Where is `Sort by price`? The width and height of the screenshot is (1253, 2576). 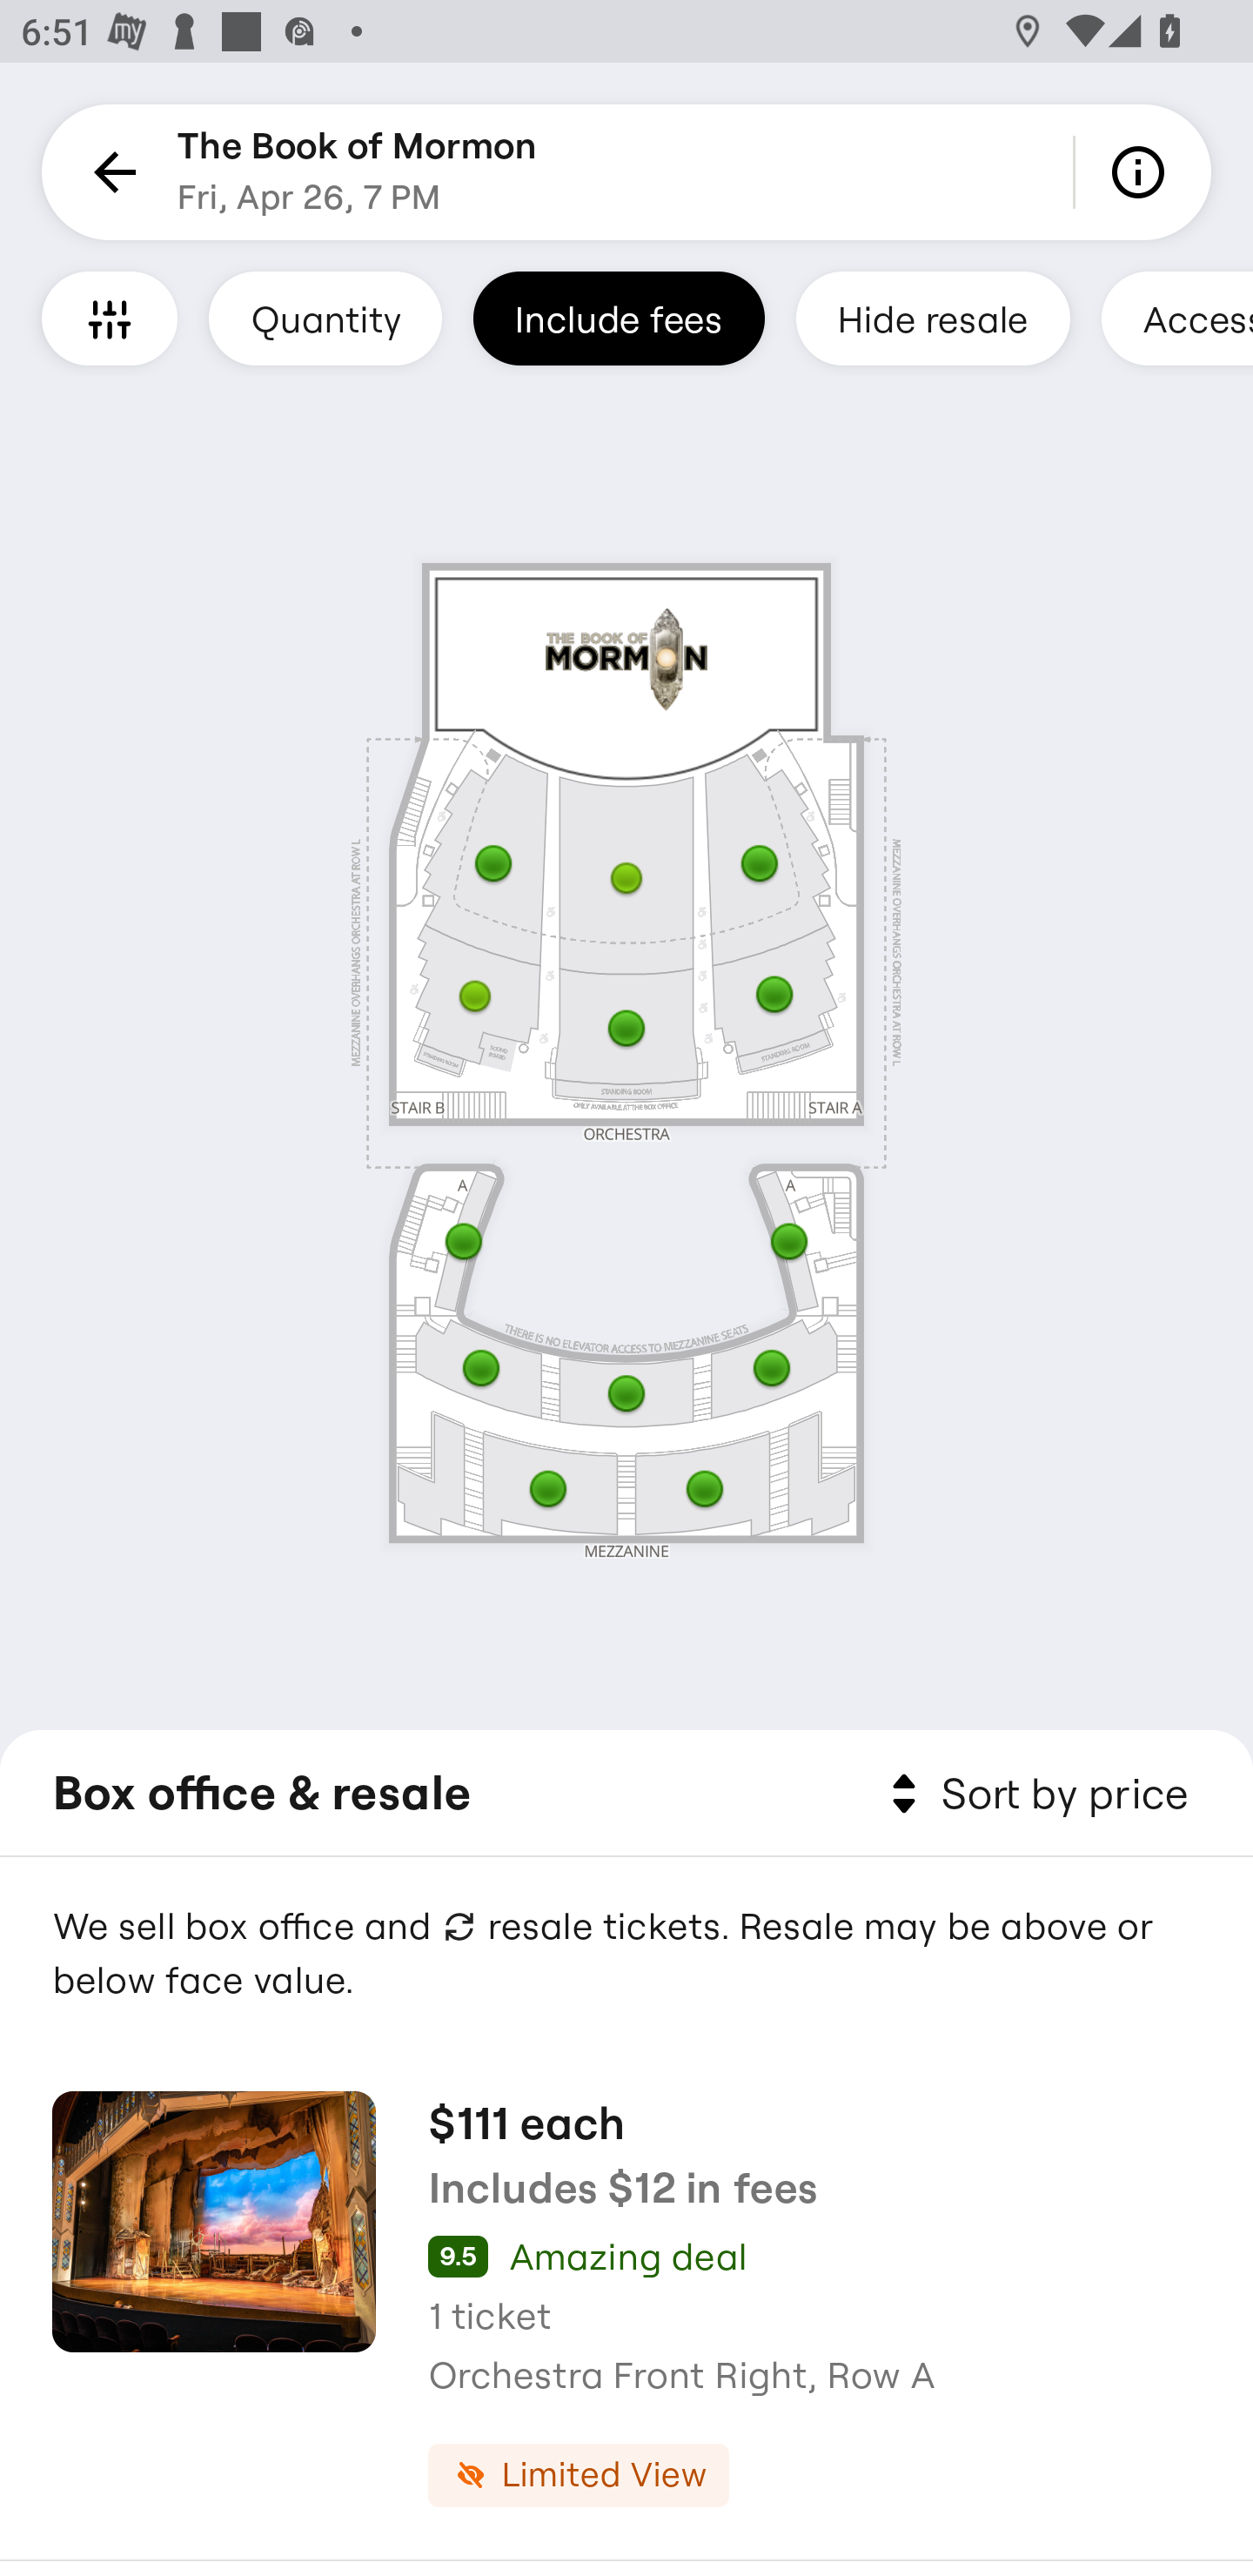 Sort by price is located at coordinates (1034, 1794).